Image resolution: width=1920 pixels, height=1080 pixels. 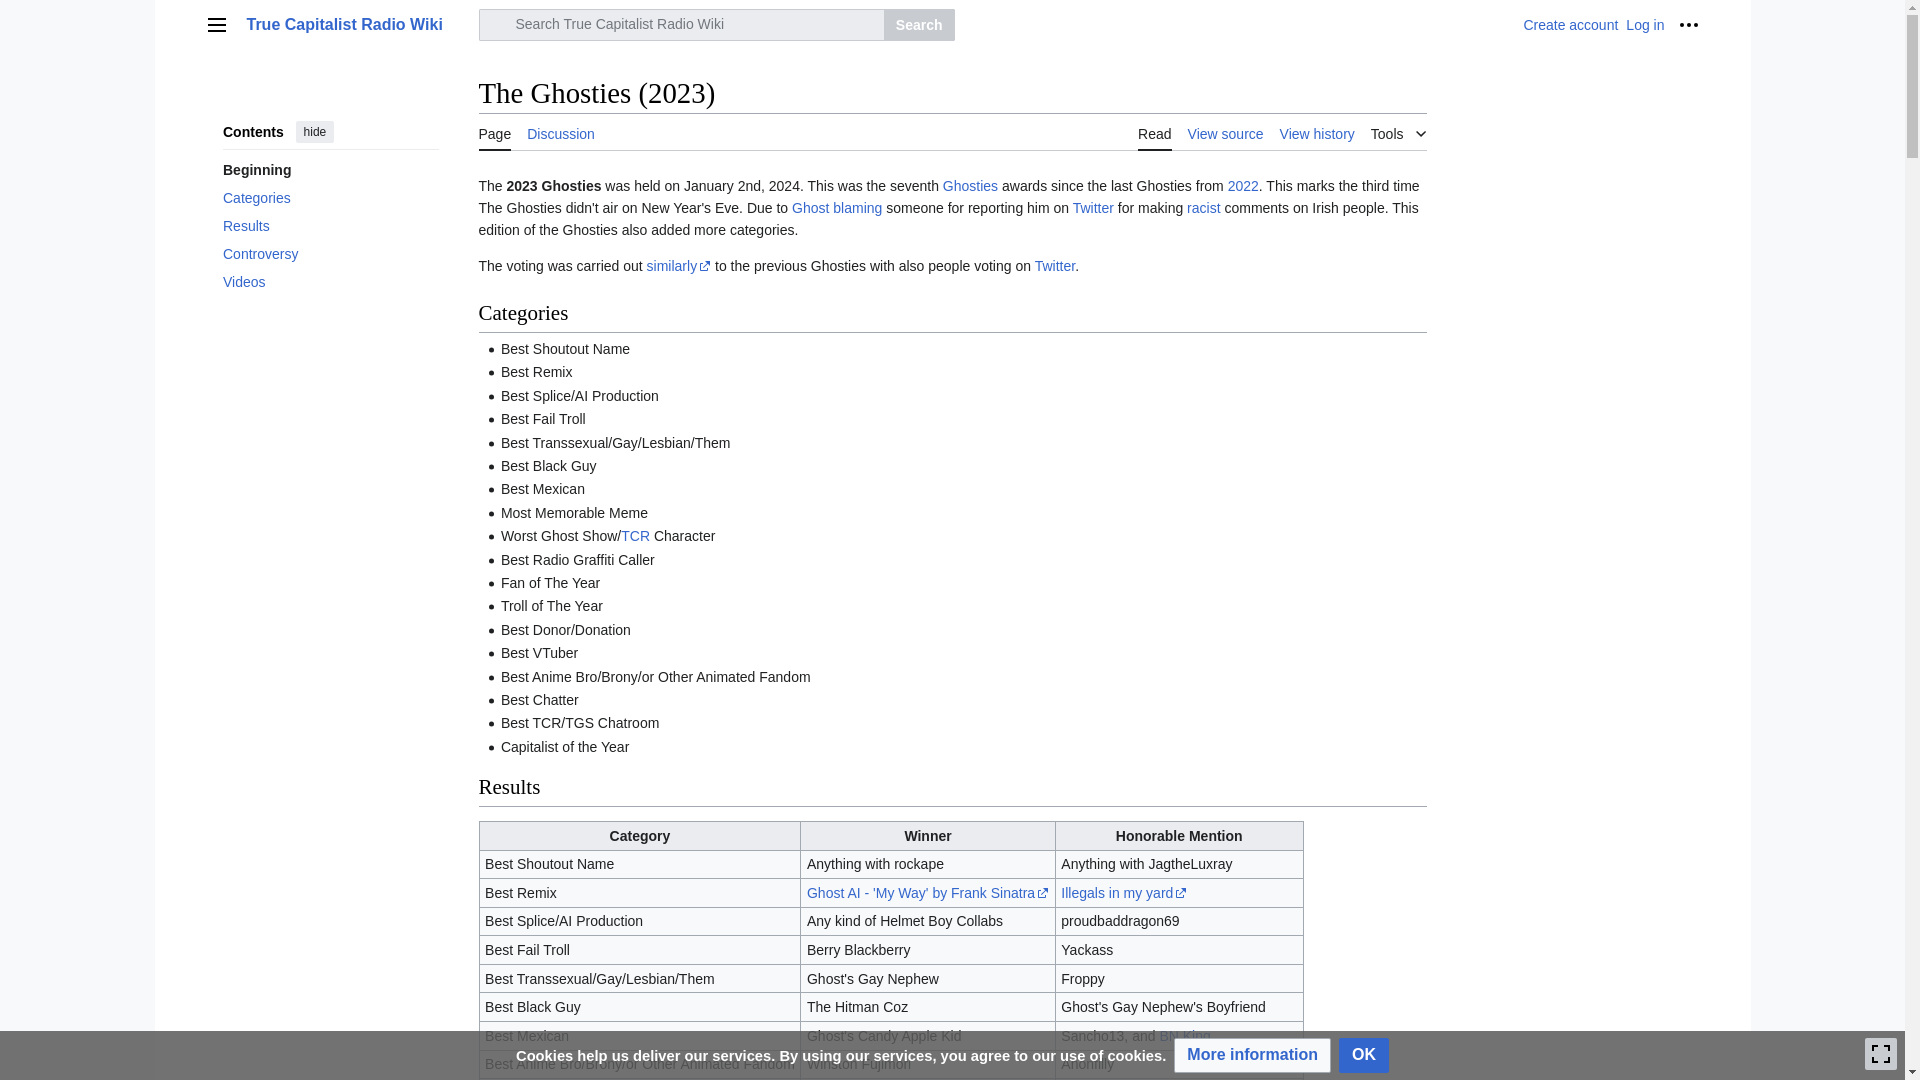 I want to click on Log in, so click(x=1645, y=25).